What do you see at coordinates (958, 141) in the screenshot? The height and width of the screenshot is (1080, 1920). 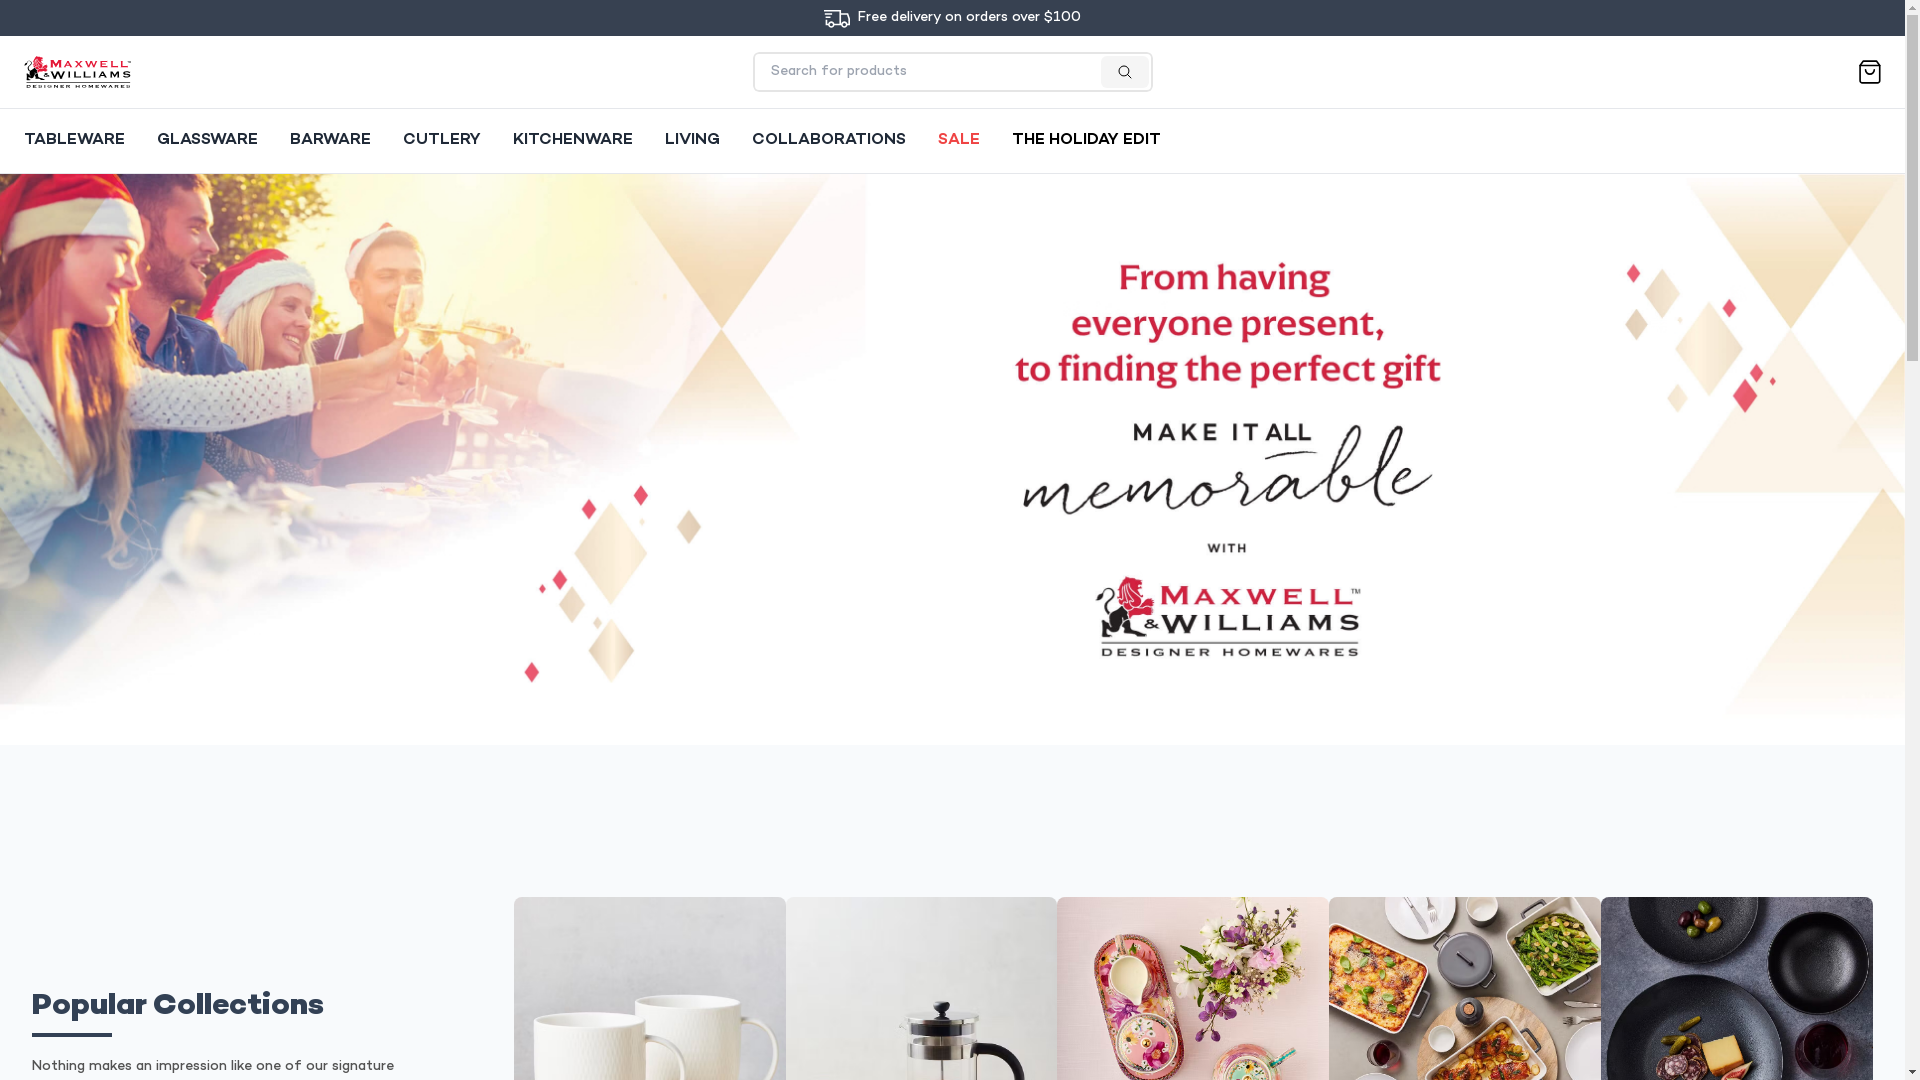 I see `SALE` at bounding box center [958, 141].